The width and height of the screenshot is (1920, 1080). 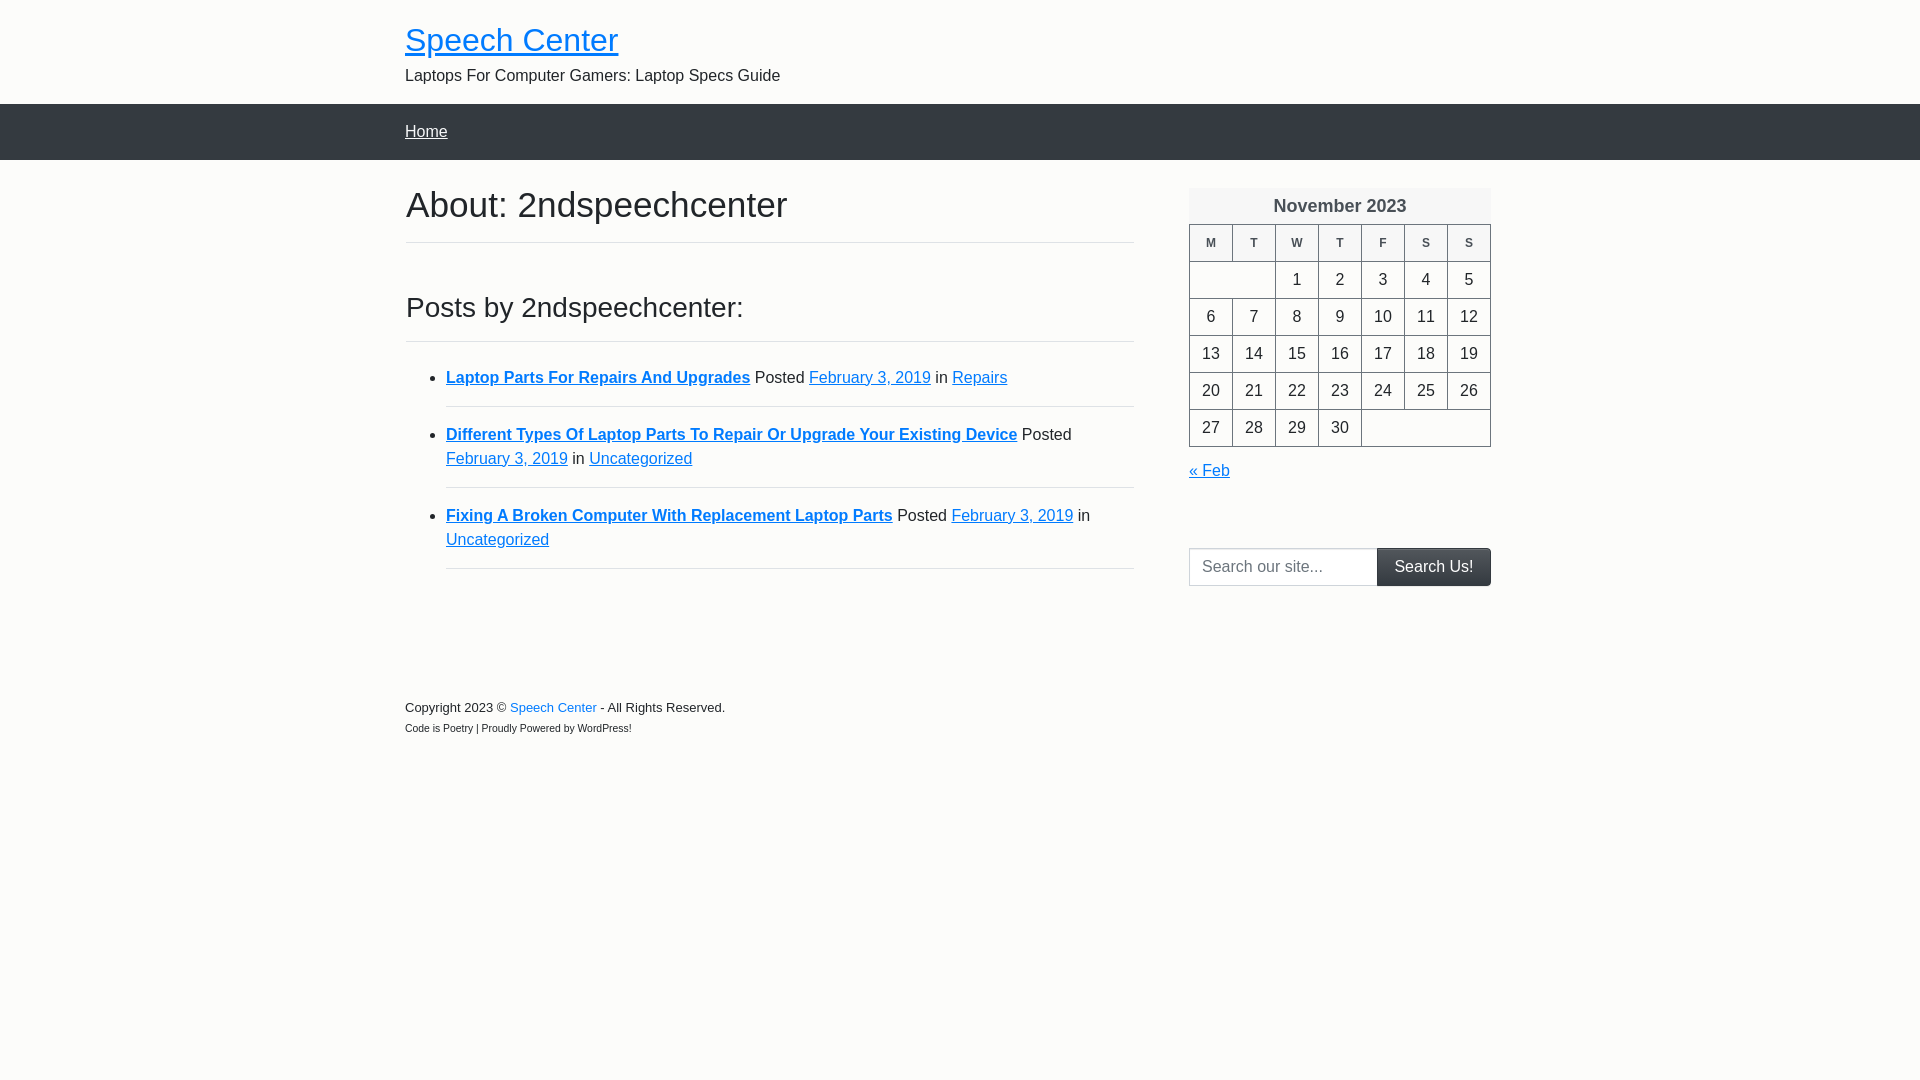 What do you see at coordinates (1434, 567) in the screenshot?
I see ` Search Us! ` at bounding box center [1434, 567].